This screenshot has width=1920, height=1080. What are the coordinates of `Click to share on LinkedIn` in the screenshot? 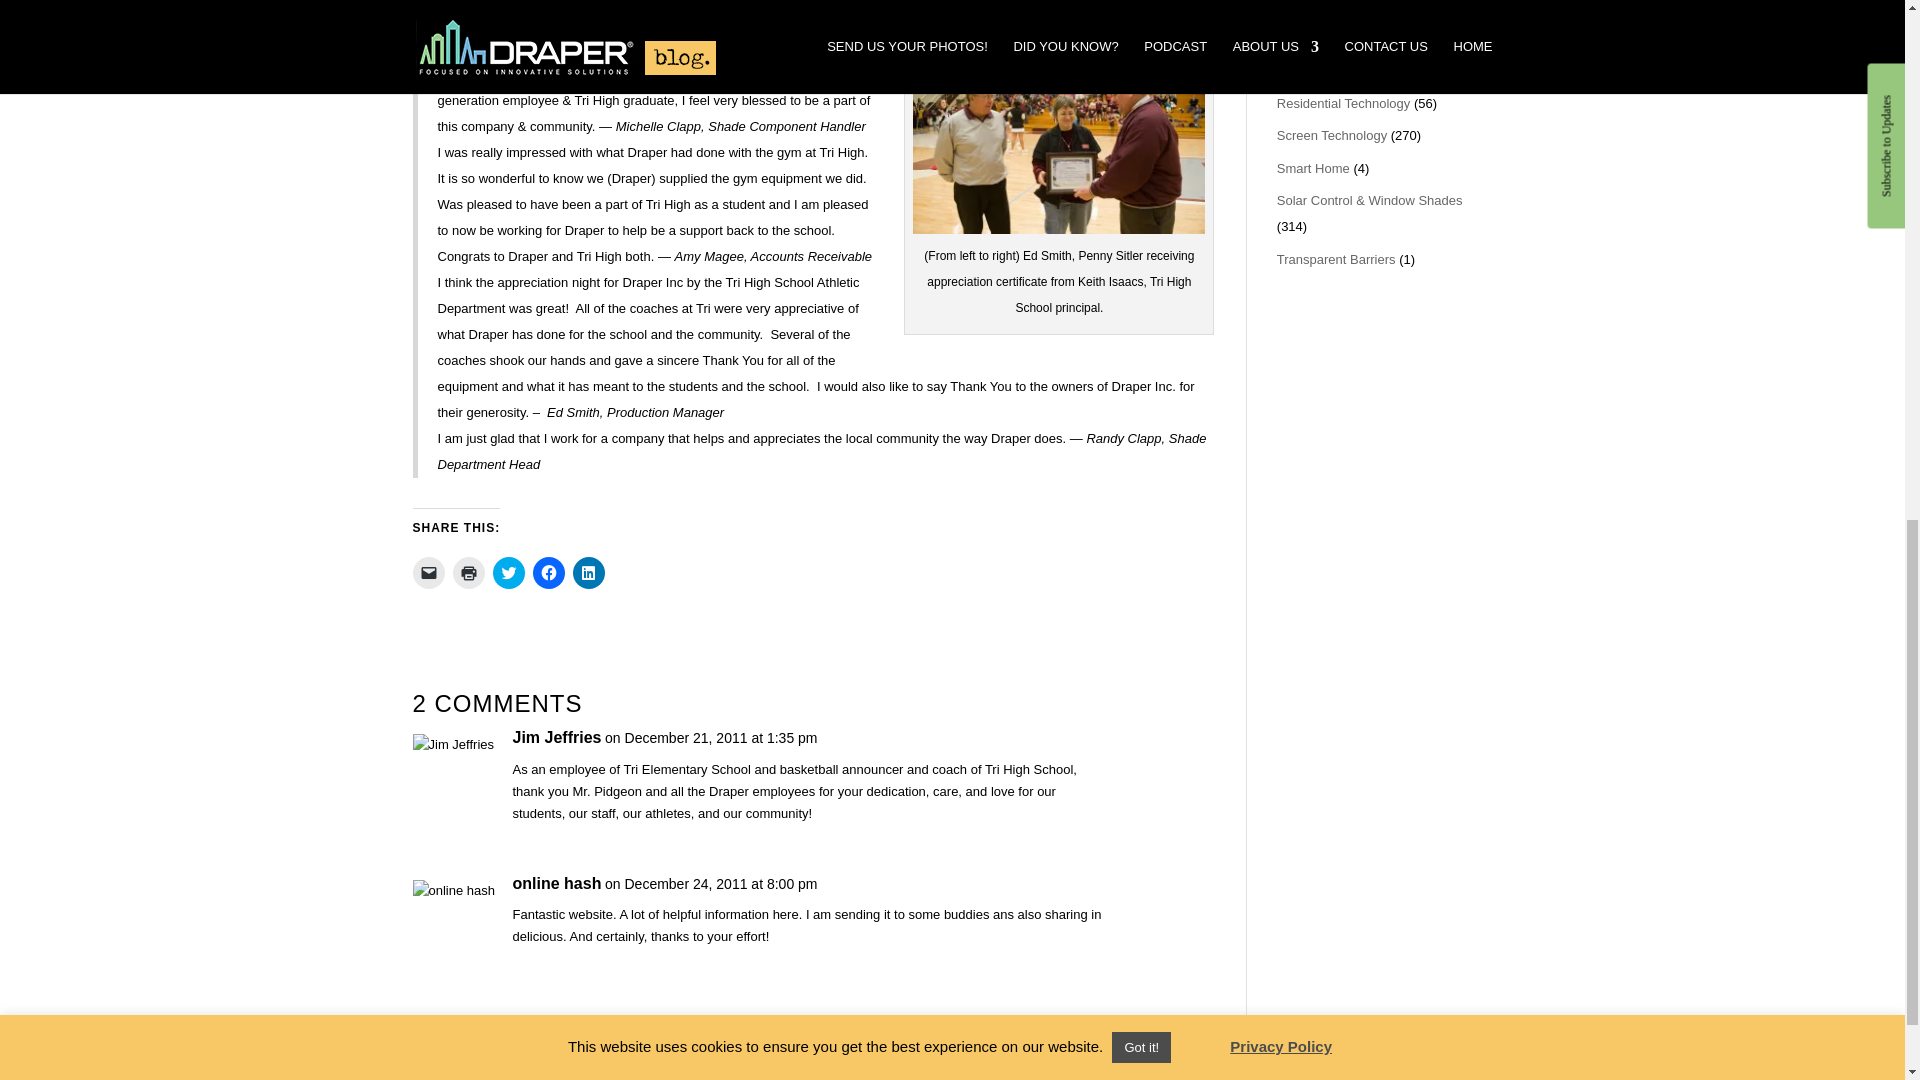 It's located at (588, 572).